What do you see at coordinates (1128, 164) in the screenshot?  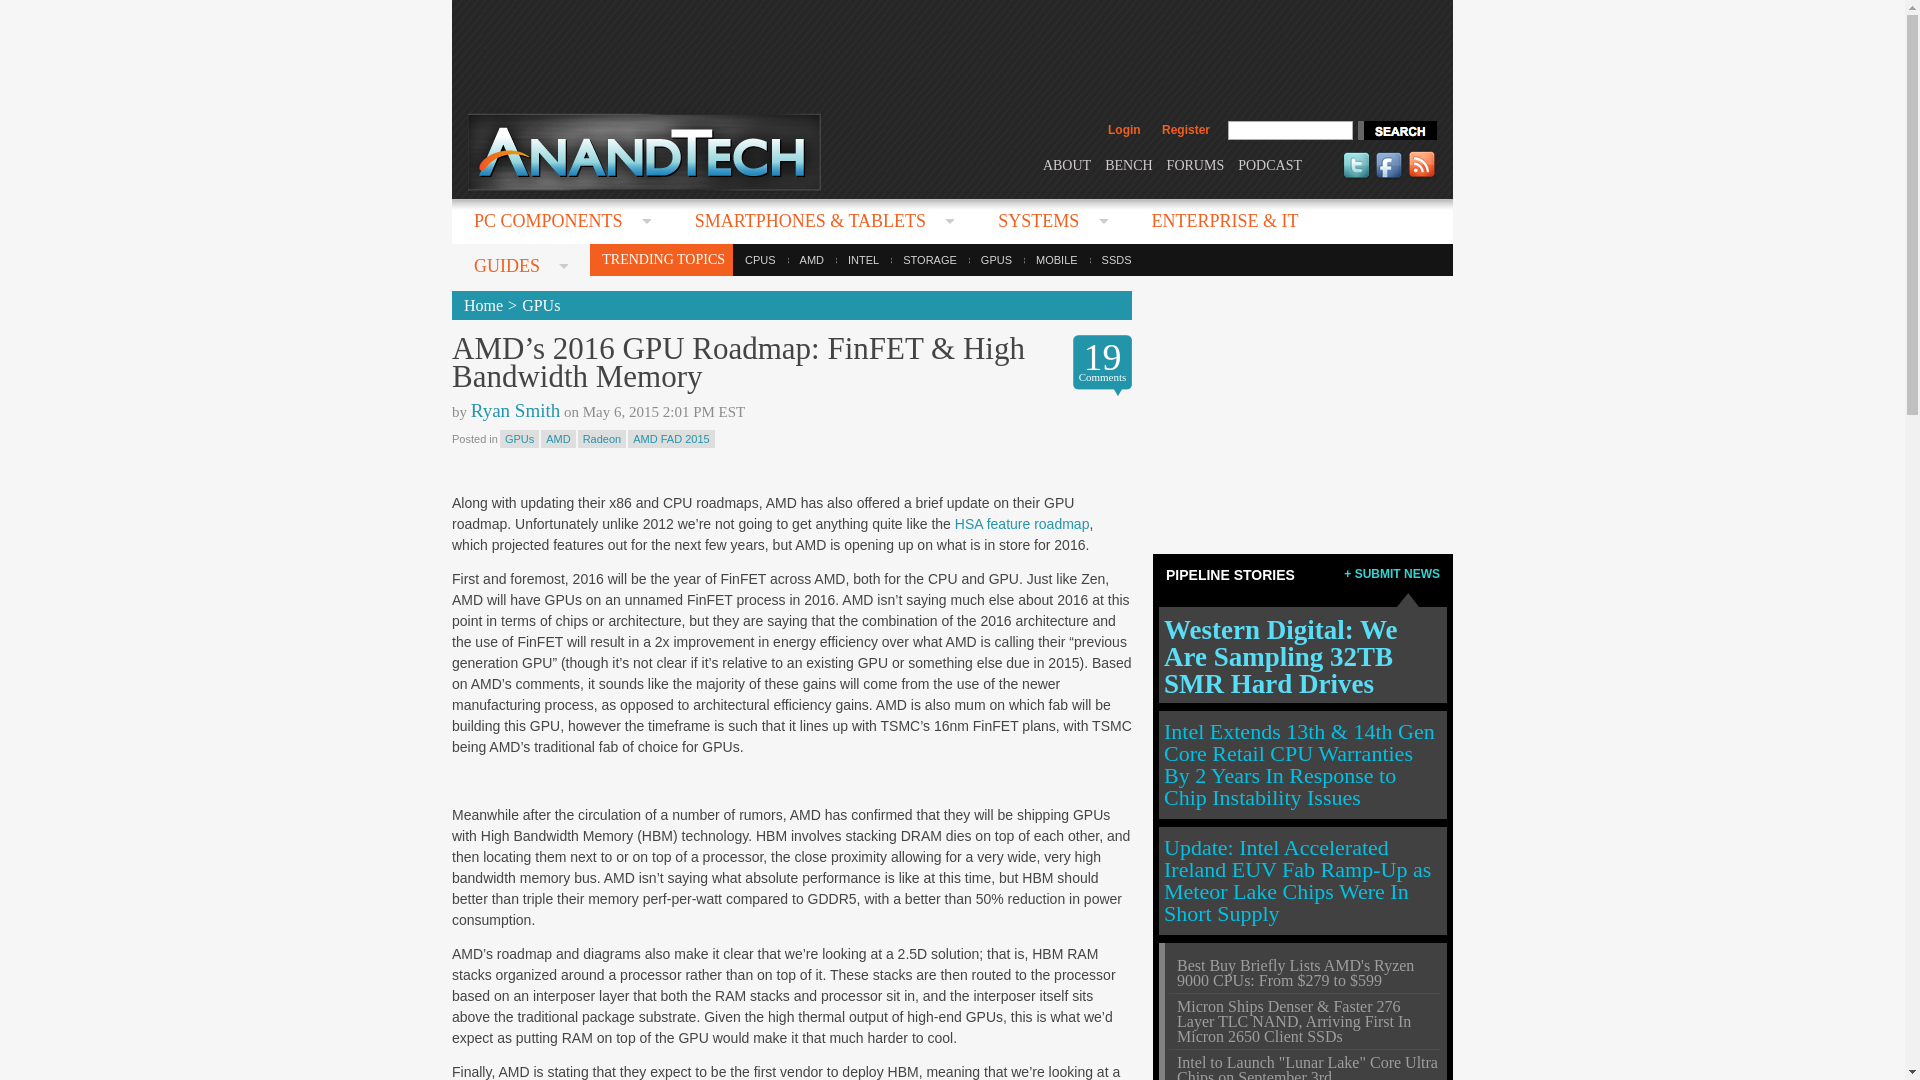 I see `BENCH` at bounding box center [1128, 164].